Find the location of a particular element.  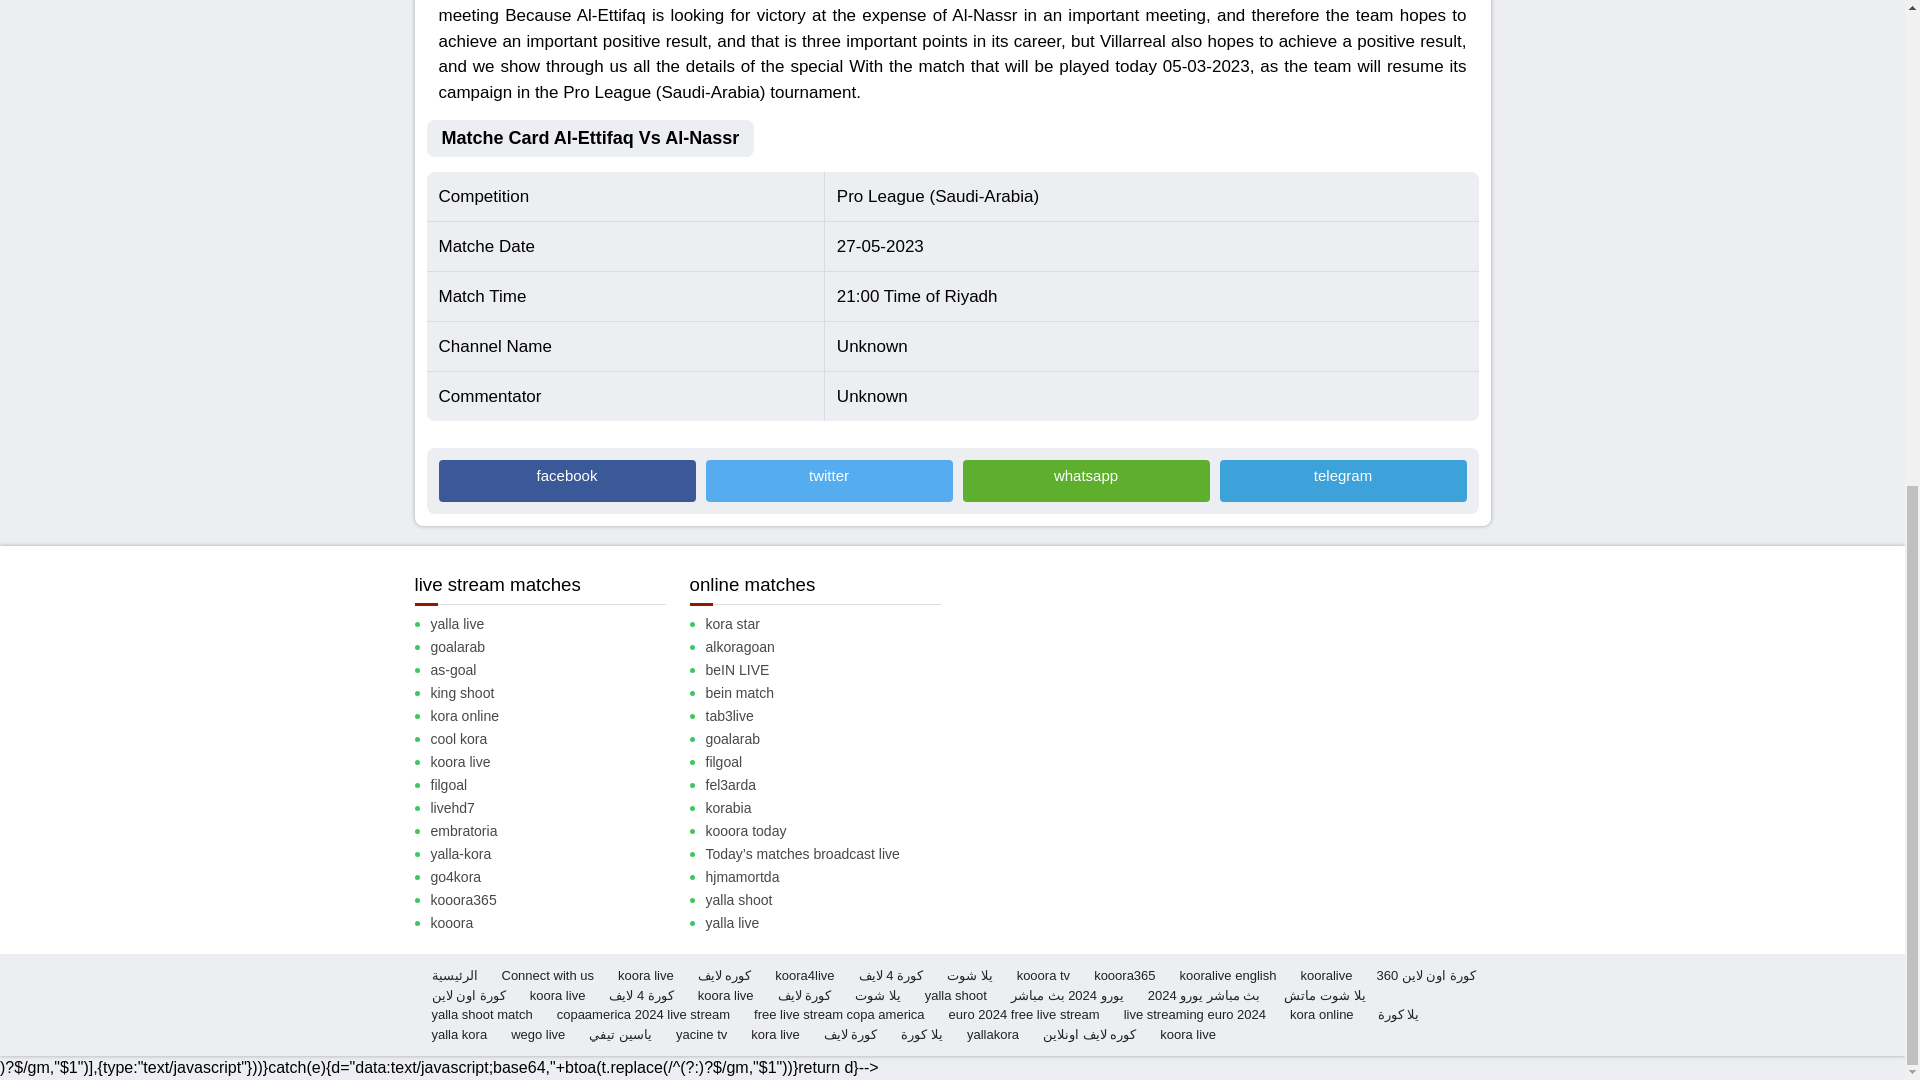

Share to whatsapp is located at coordinates (1085, 481).